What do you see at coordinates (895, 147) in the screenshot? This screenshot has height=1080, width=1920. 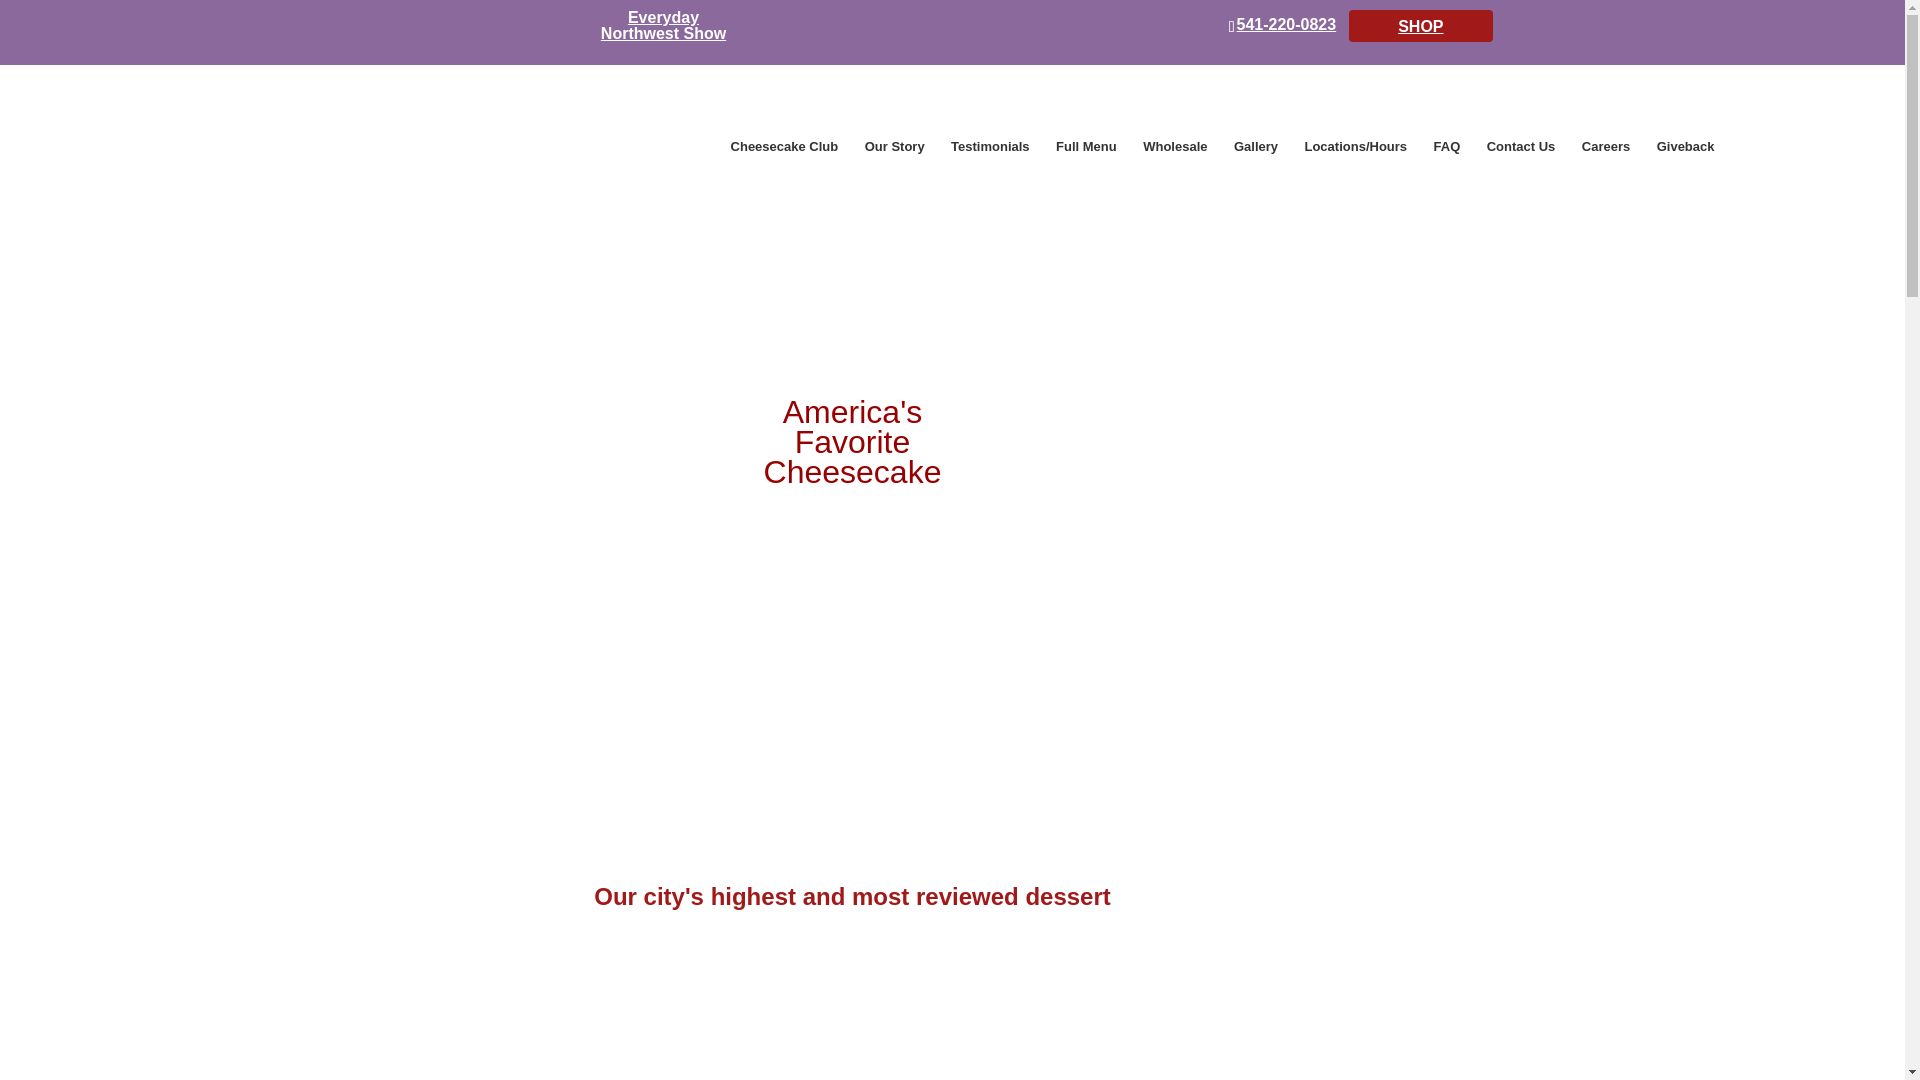 I see `Our Story` at bounding box center [895, 147].